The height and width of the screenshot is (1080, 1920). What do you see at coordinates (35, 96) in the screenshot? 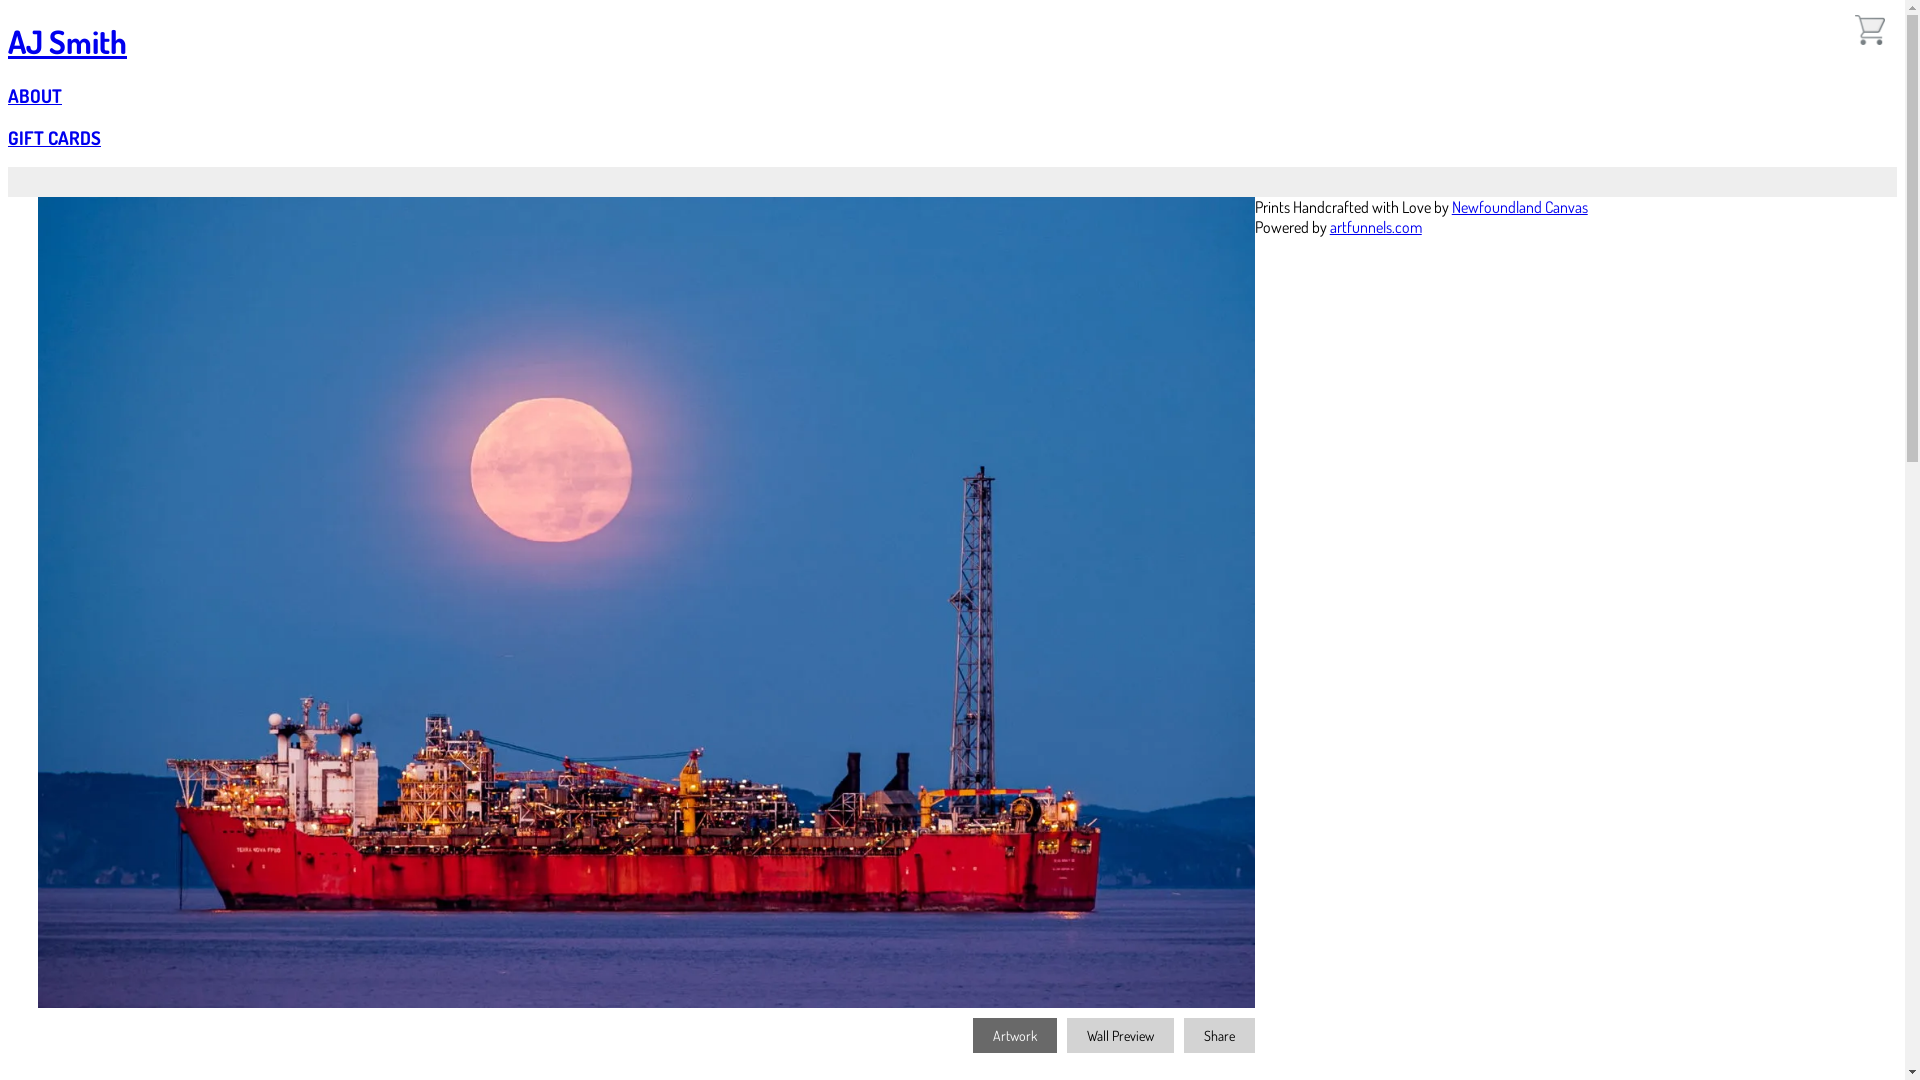
I see `ABOUT` at bounding box center [35, 96].